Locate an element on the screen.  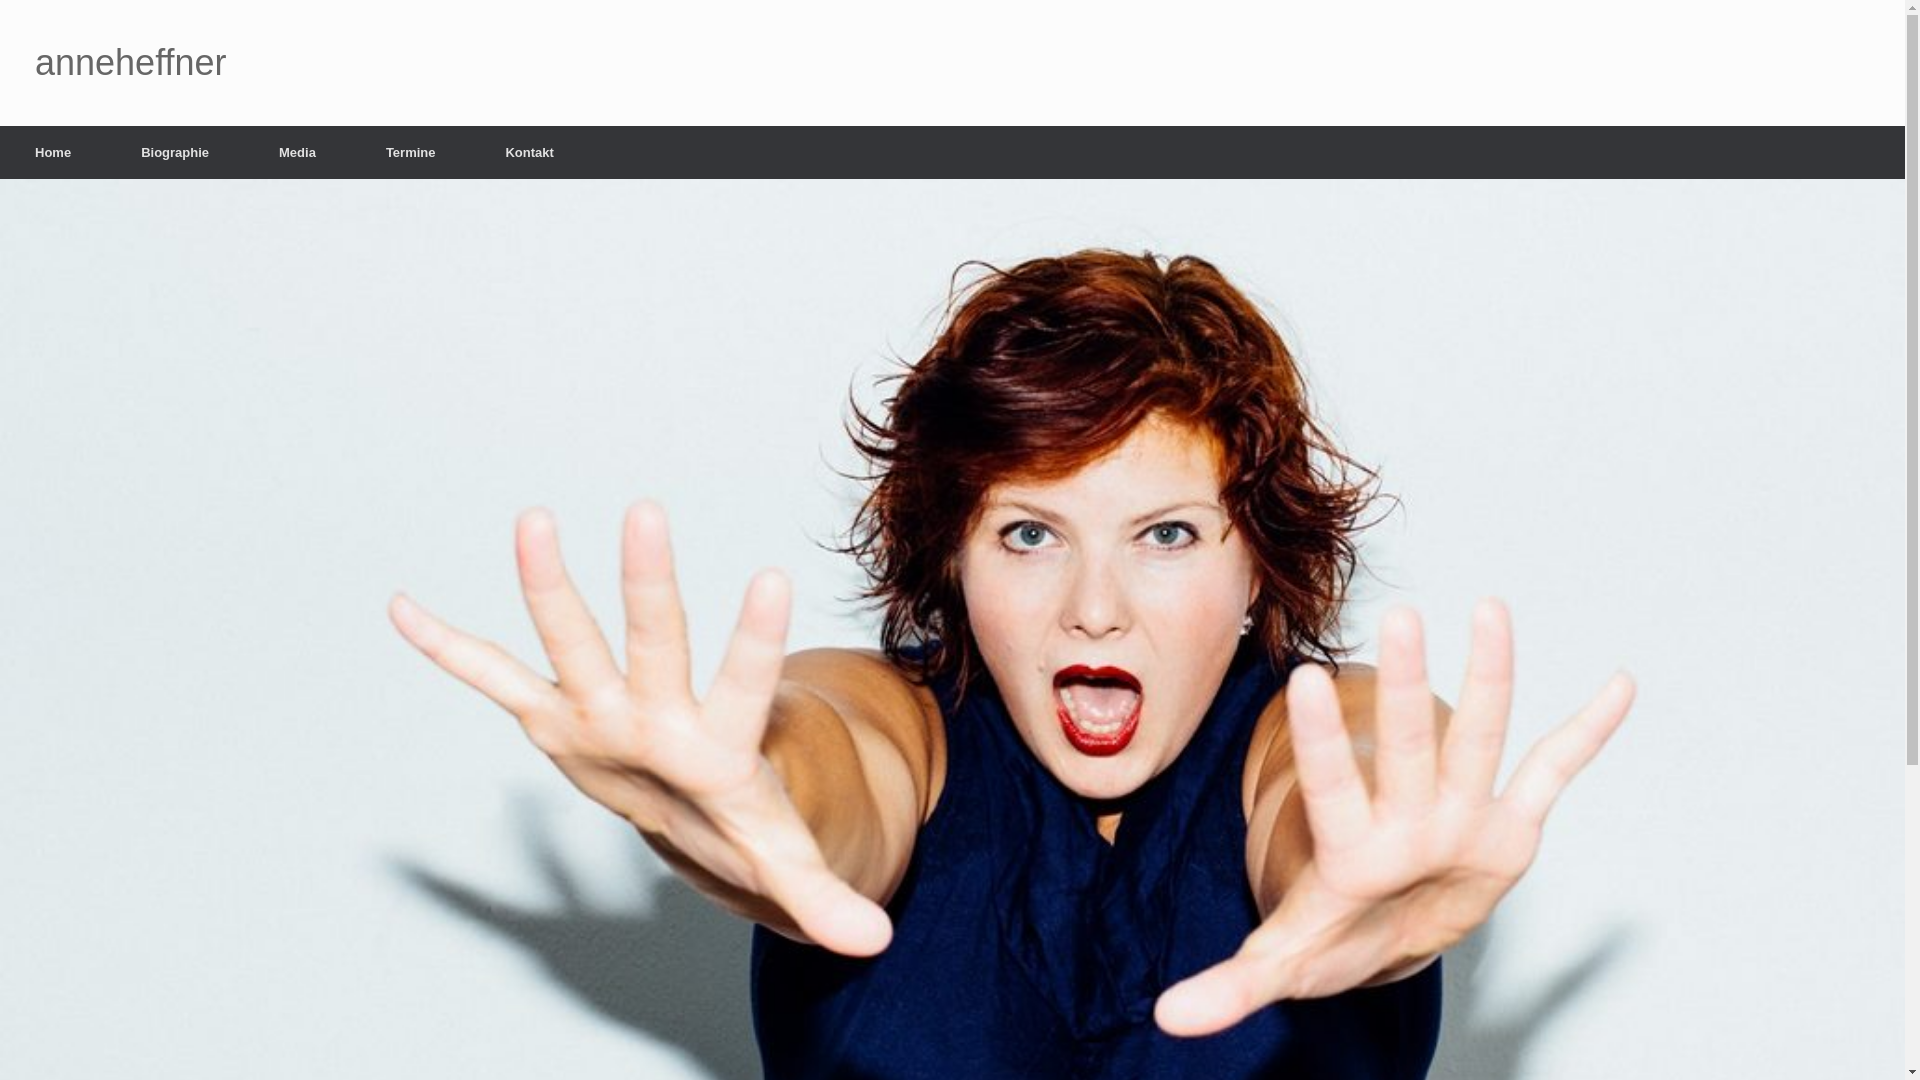
Home is located at coordinates (53, 152).